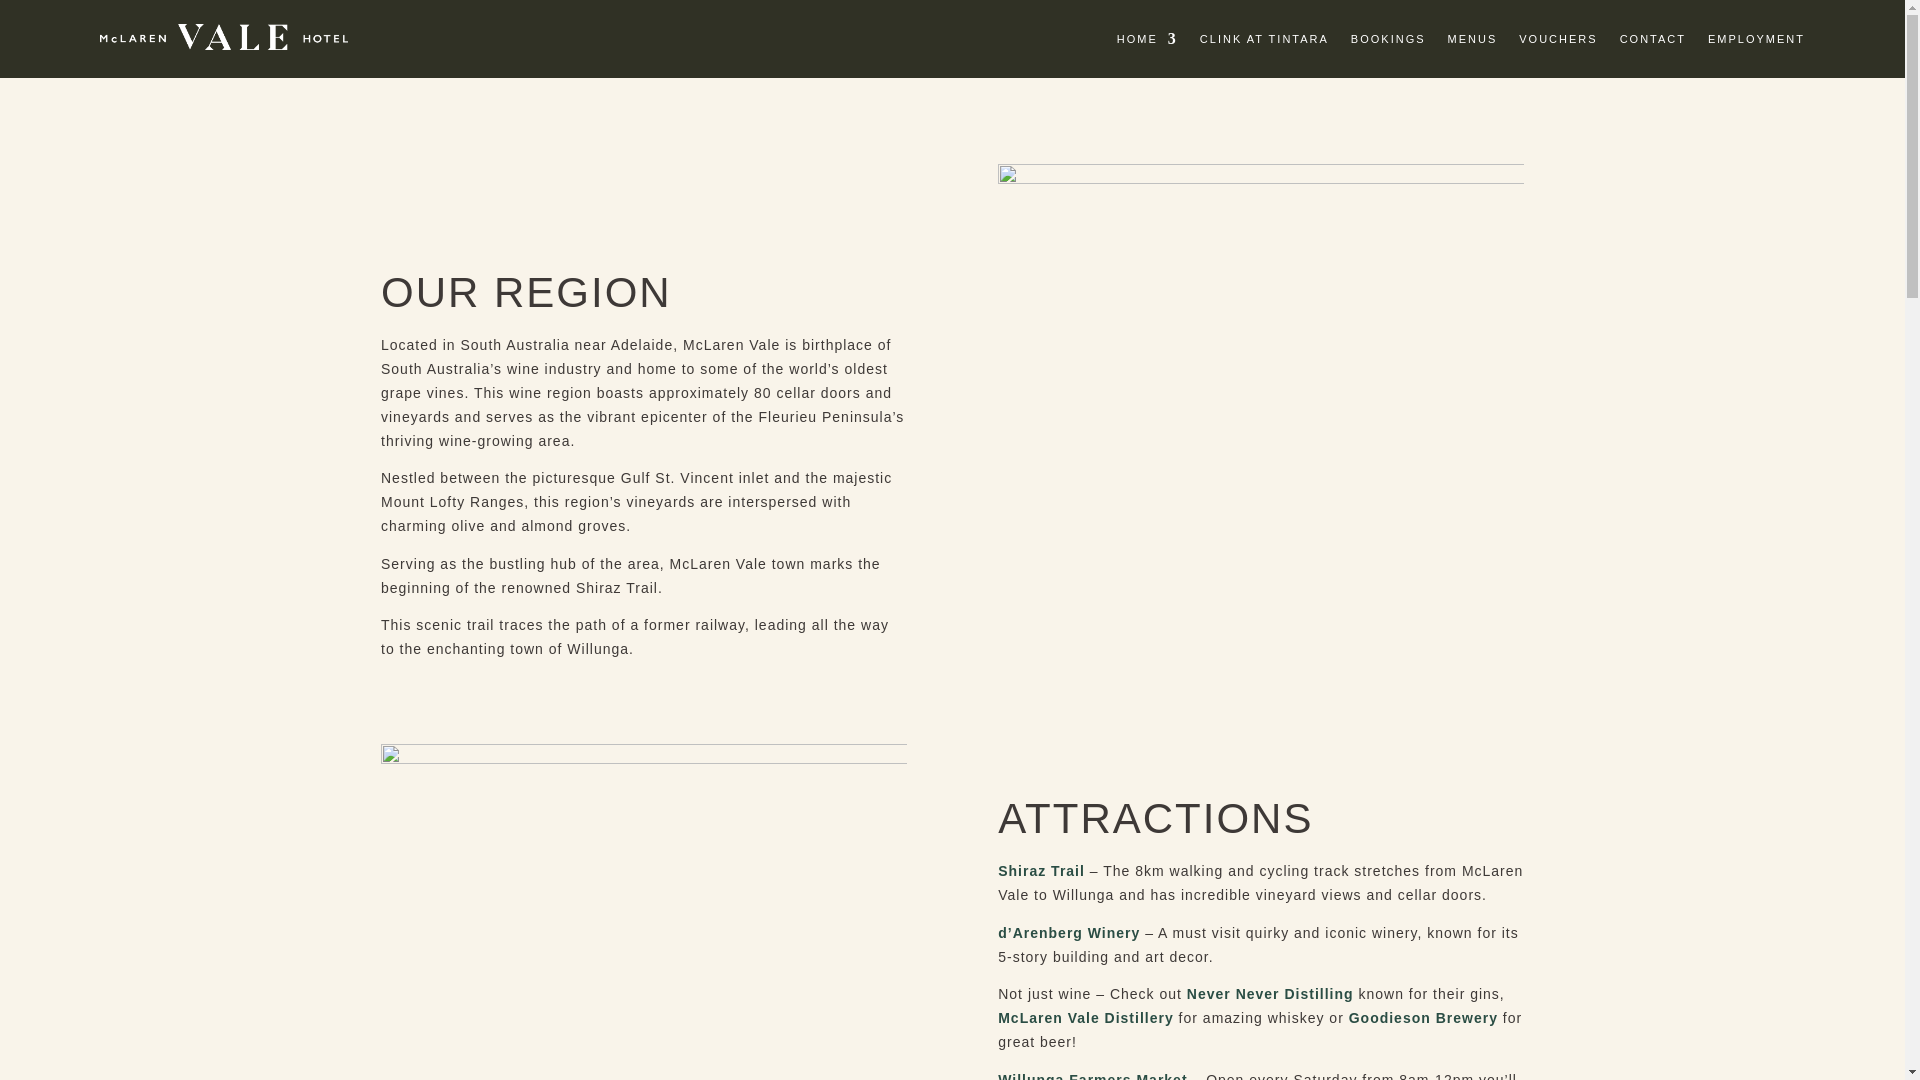 The height and width of the screenshot is (1080, 1920). I want to click on dd, so click(643, 912).